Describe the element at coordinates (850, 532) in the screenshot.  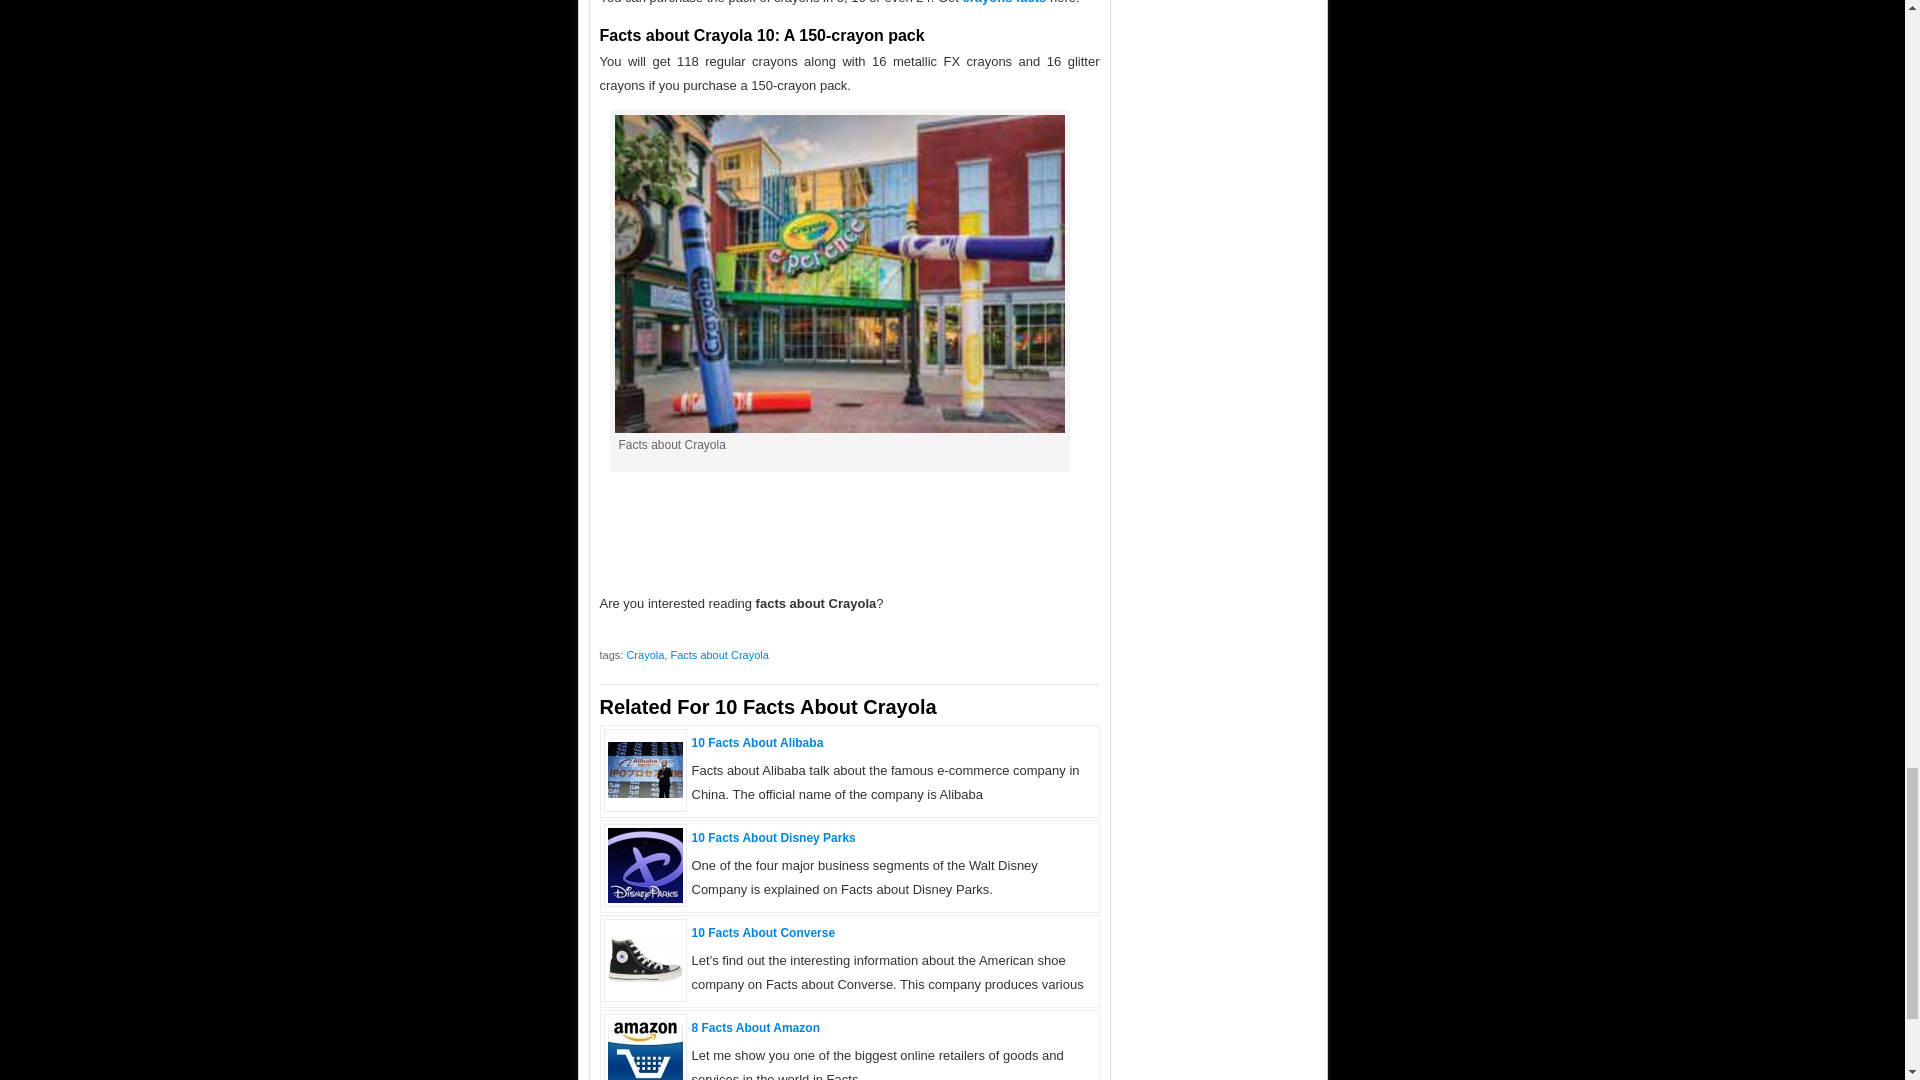
I see `Advertisement` at that location.